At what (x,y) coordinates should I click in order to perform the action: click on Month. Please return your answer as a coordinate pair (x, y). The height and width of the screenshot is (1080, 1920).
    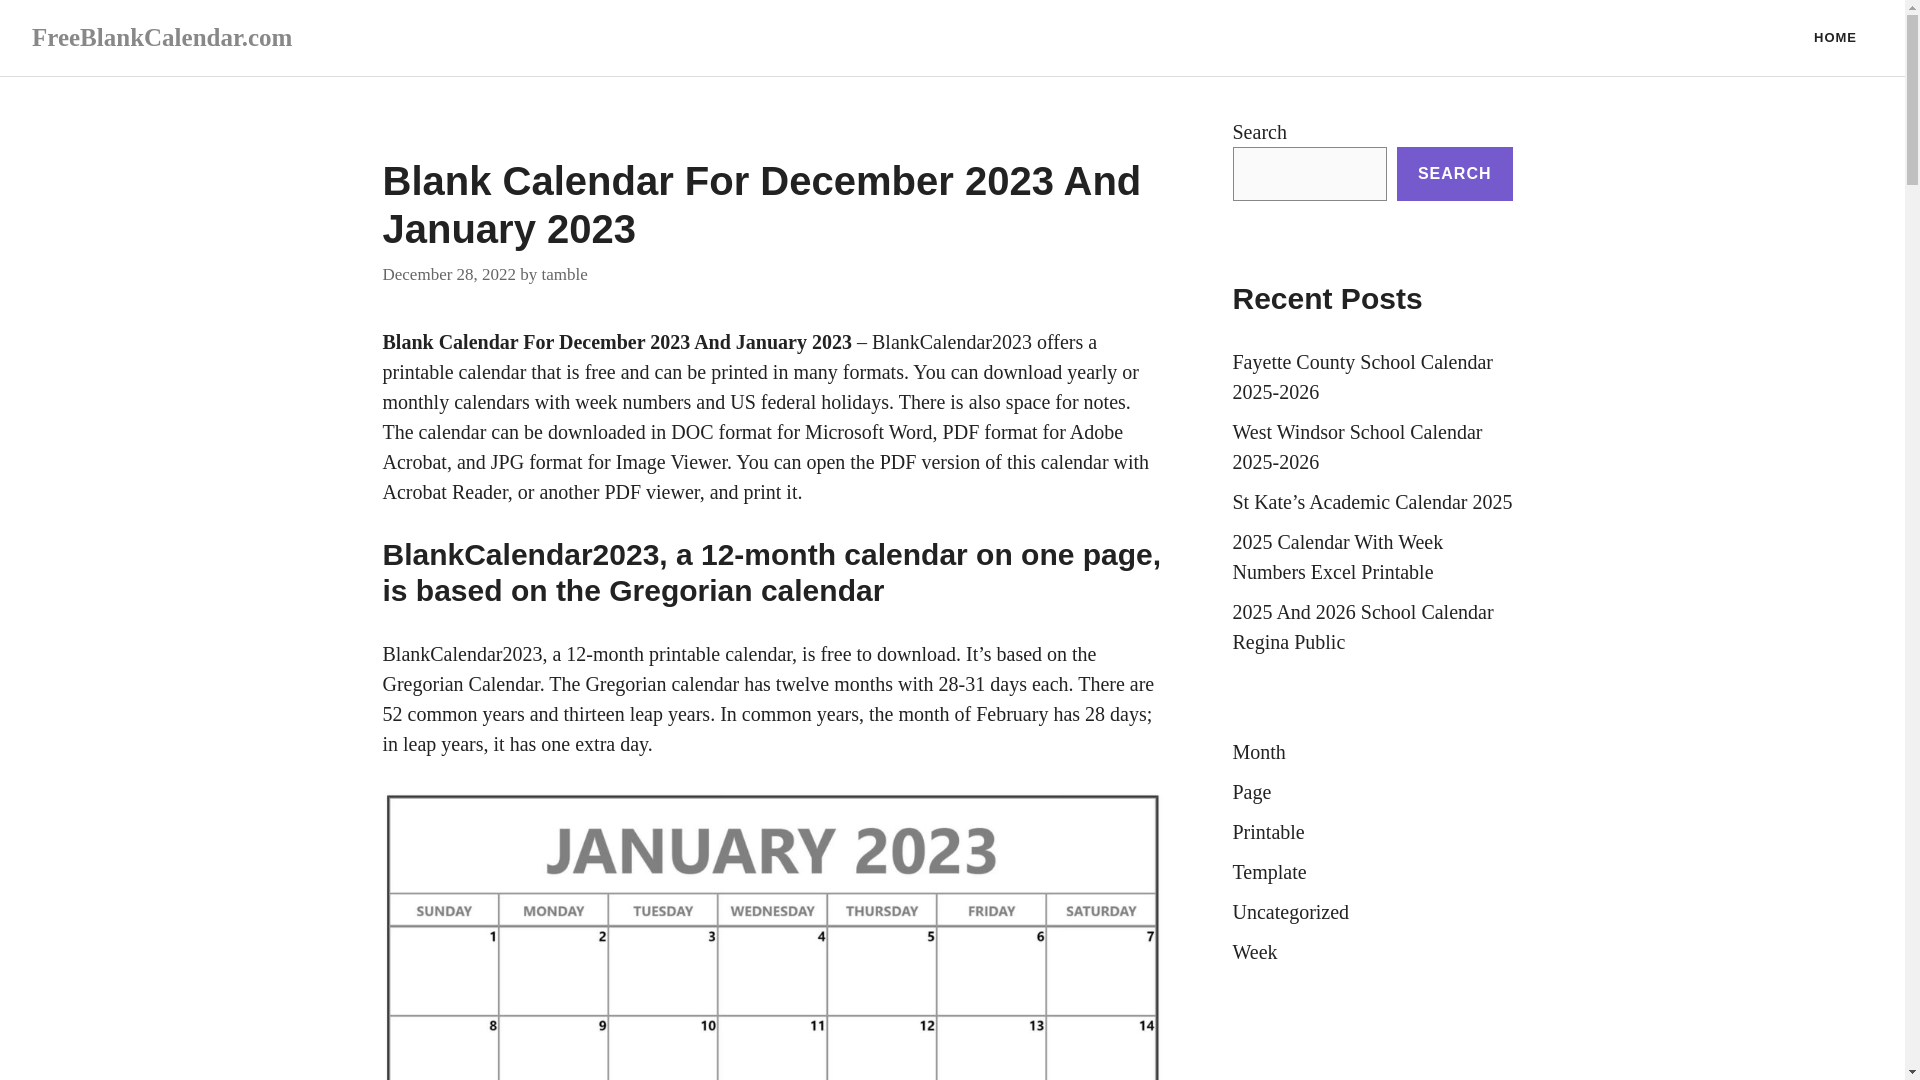
    Looking at the image, I should click on (1258, 751).